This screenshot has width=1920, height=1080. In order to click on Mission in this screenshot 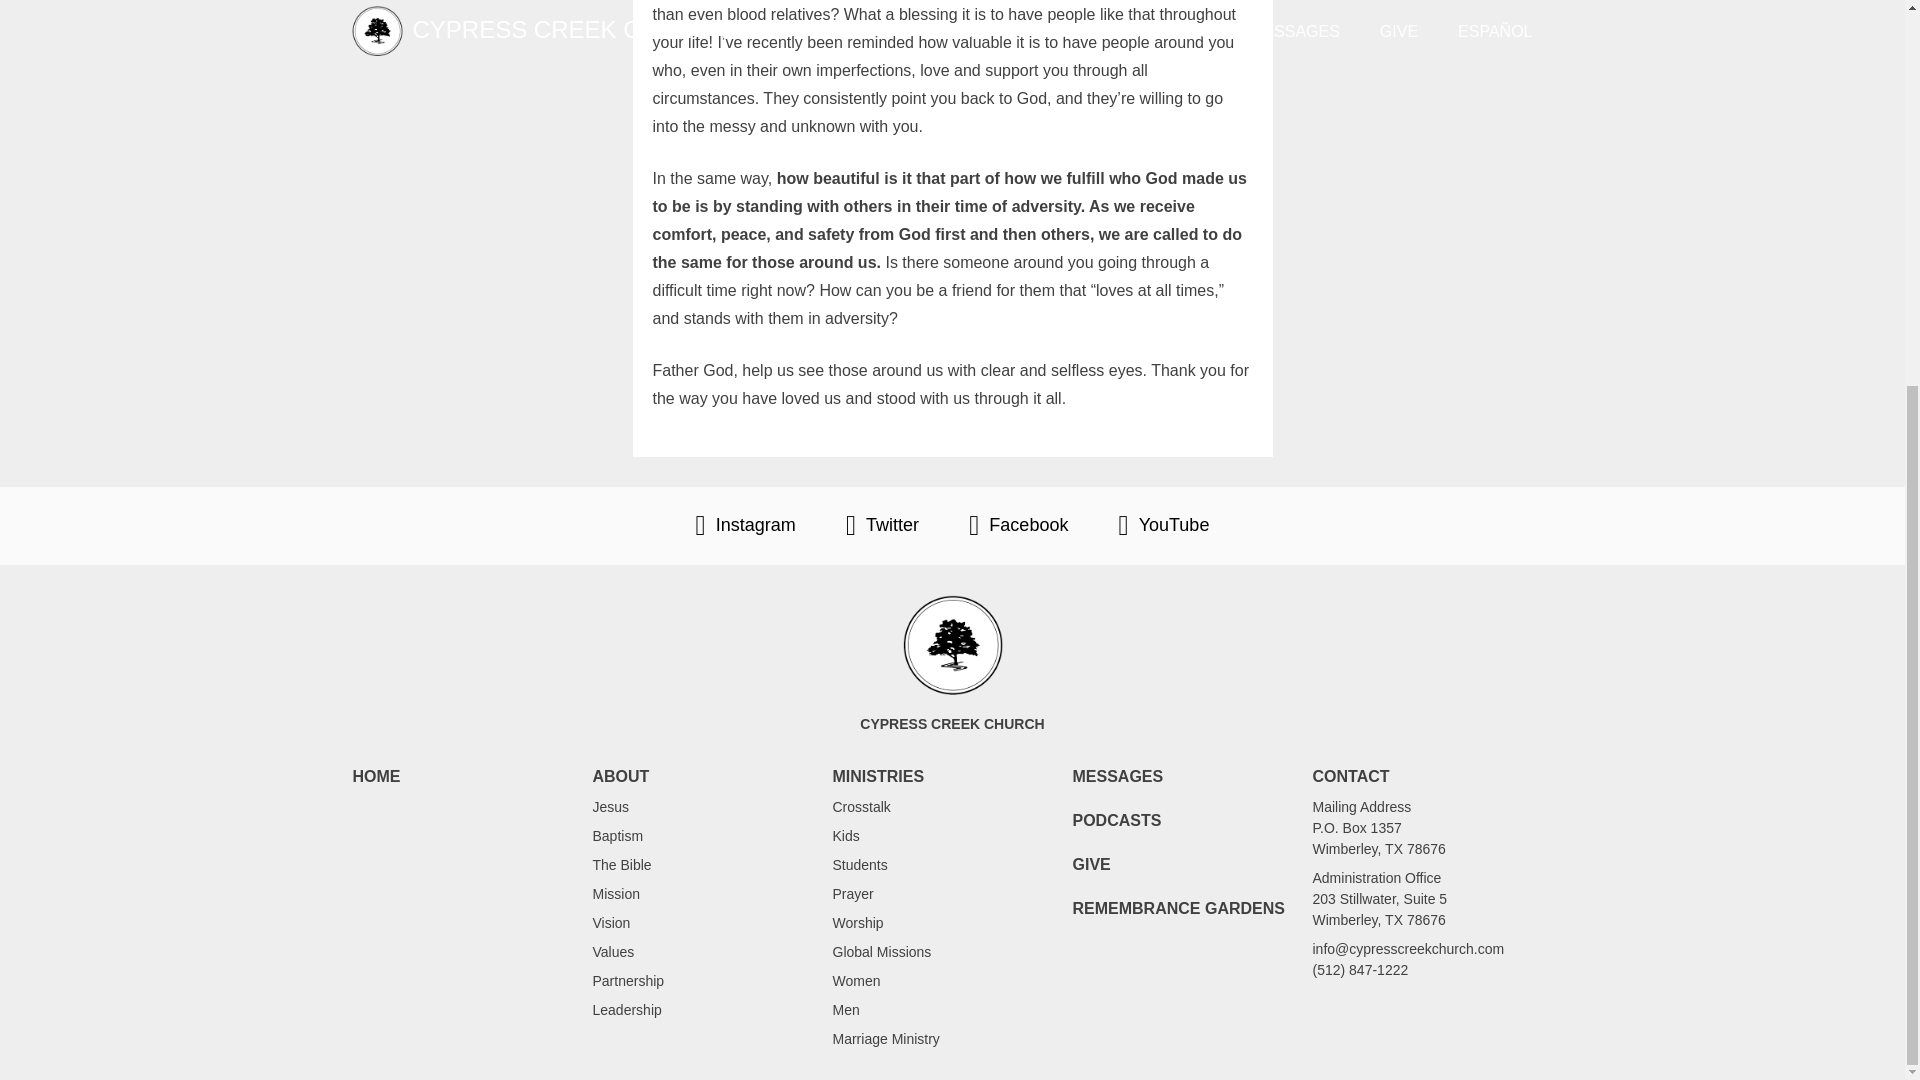, I will do `click(615, 893)`.